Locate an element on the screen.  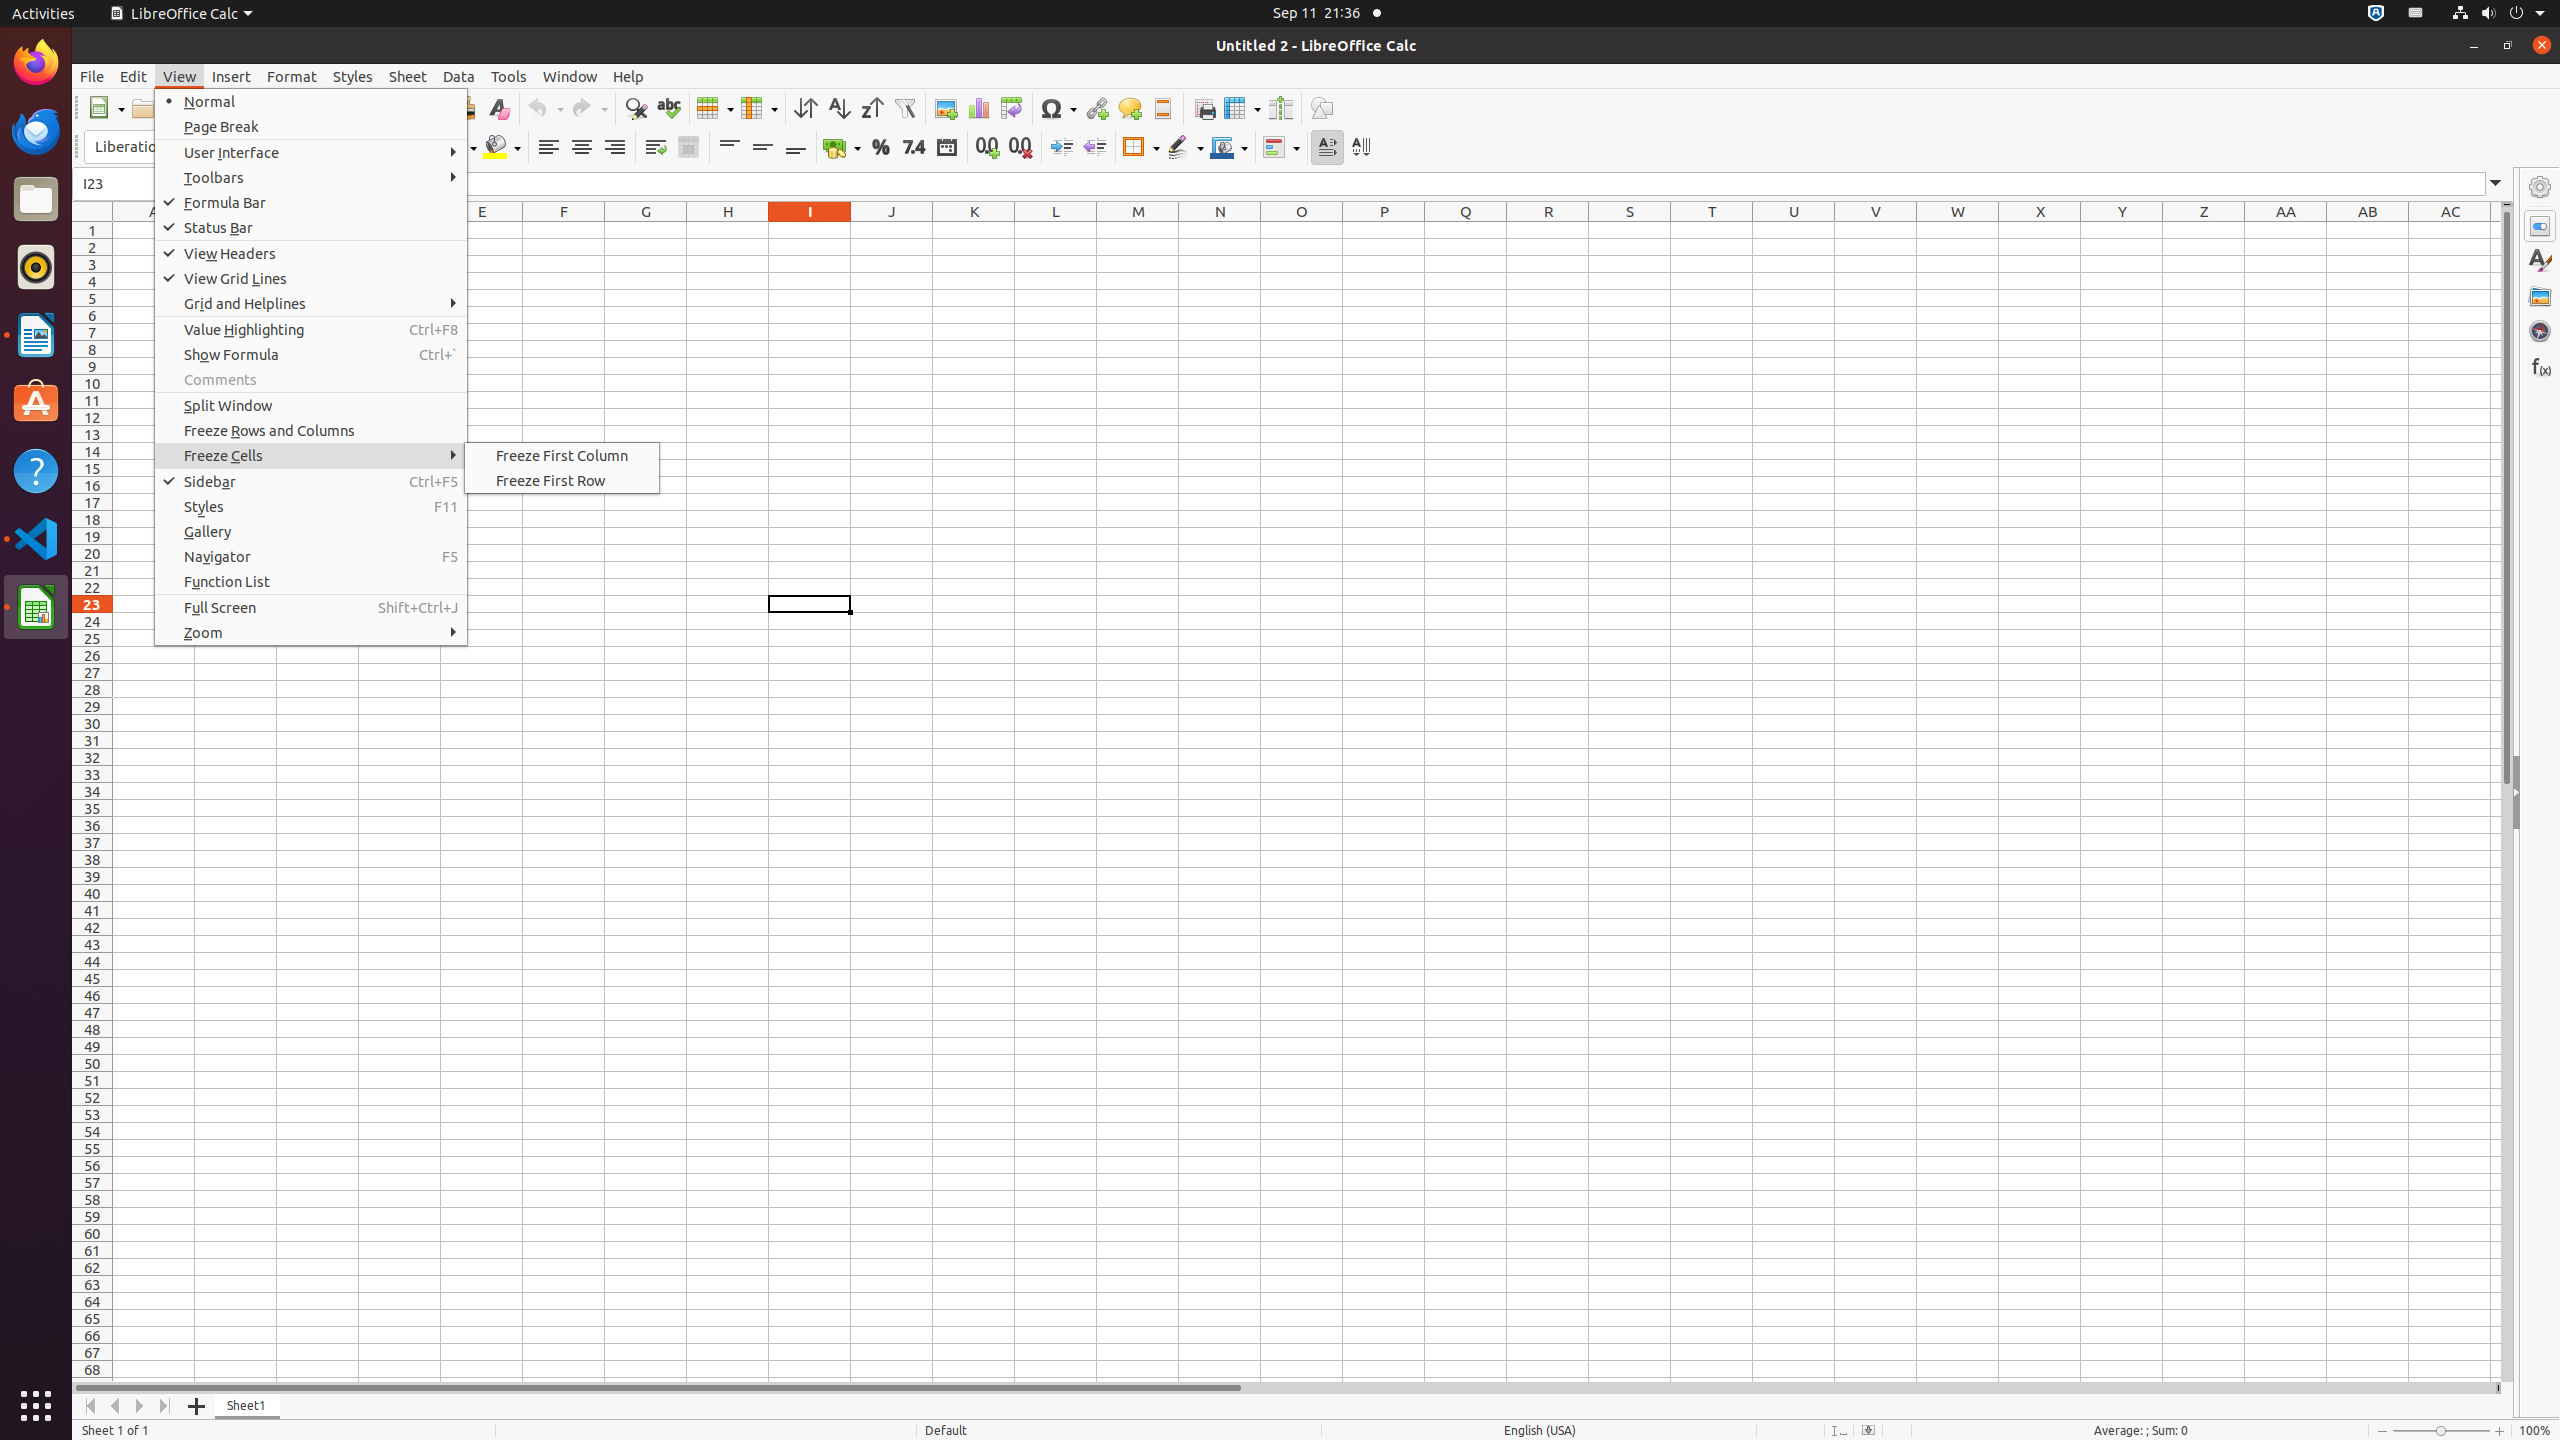
File is located at coordinates (92, 76).